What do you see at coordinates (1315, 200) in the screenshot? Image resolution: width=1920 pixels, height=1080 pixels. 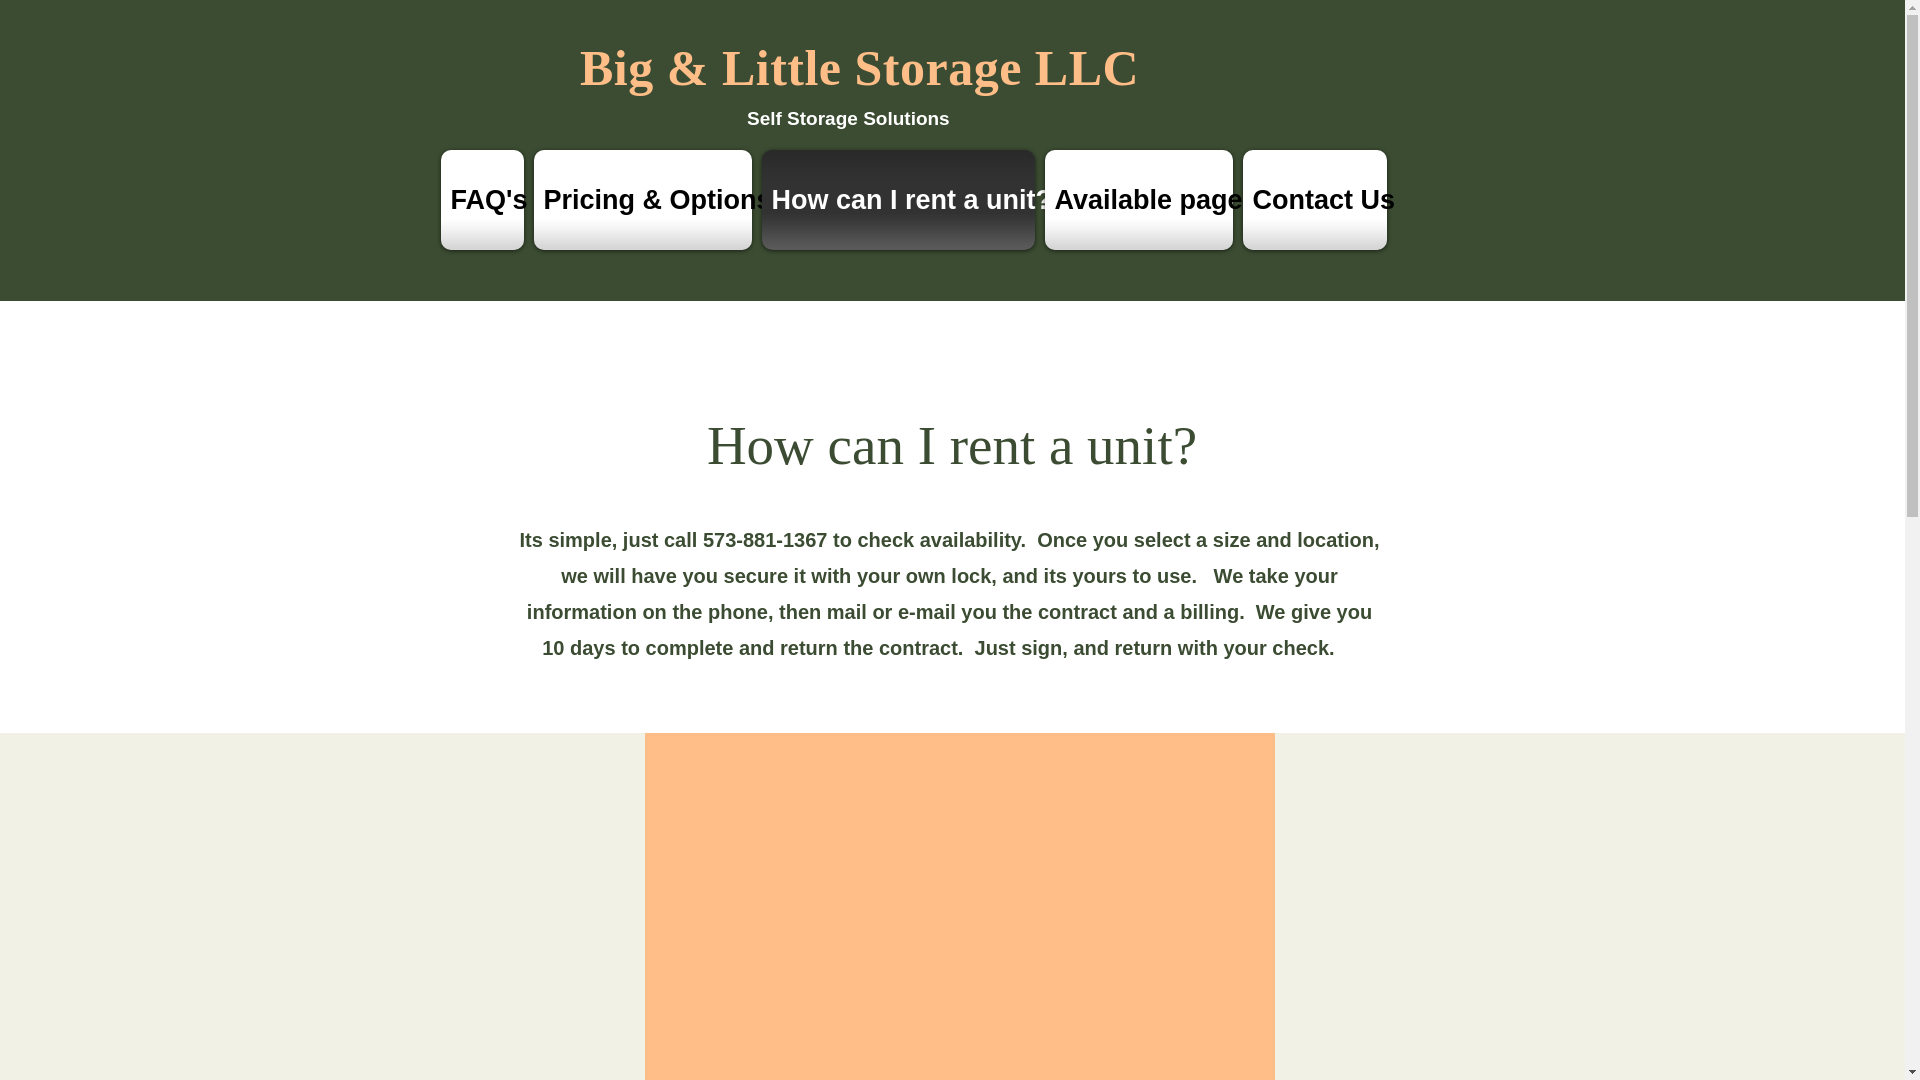 I see `Contact Us` at bounding box center [1315, 200].